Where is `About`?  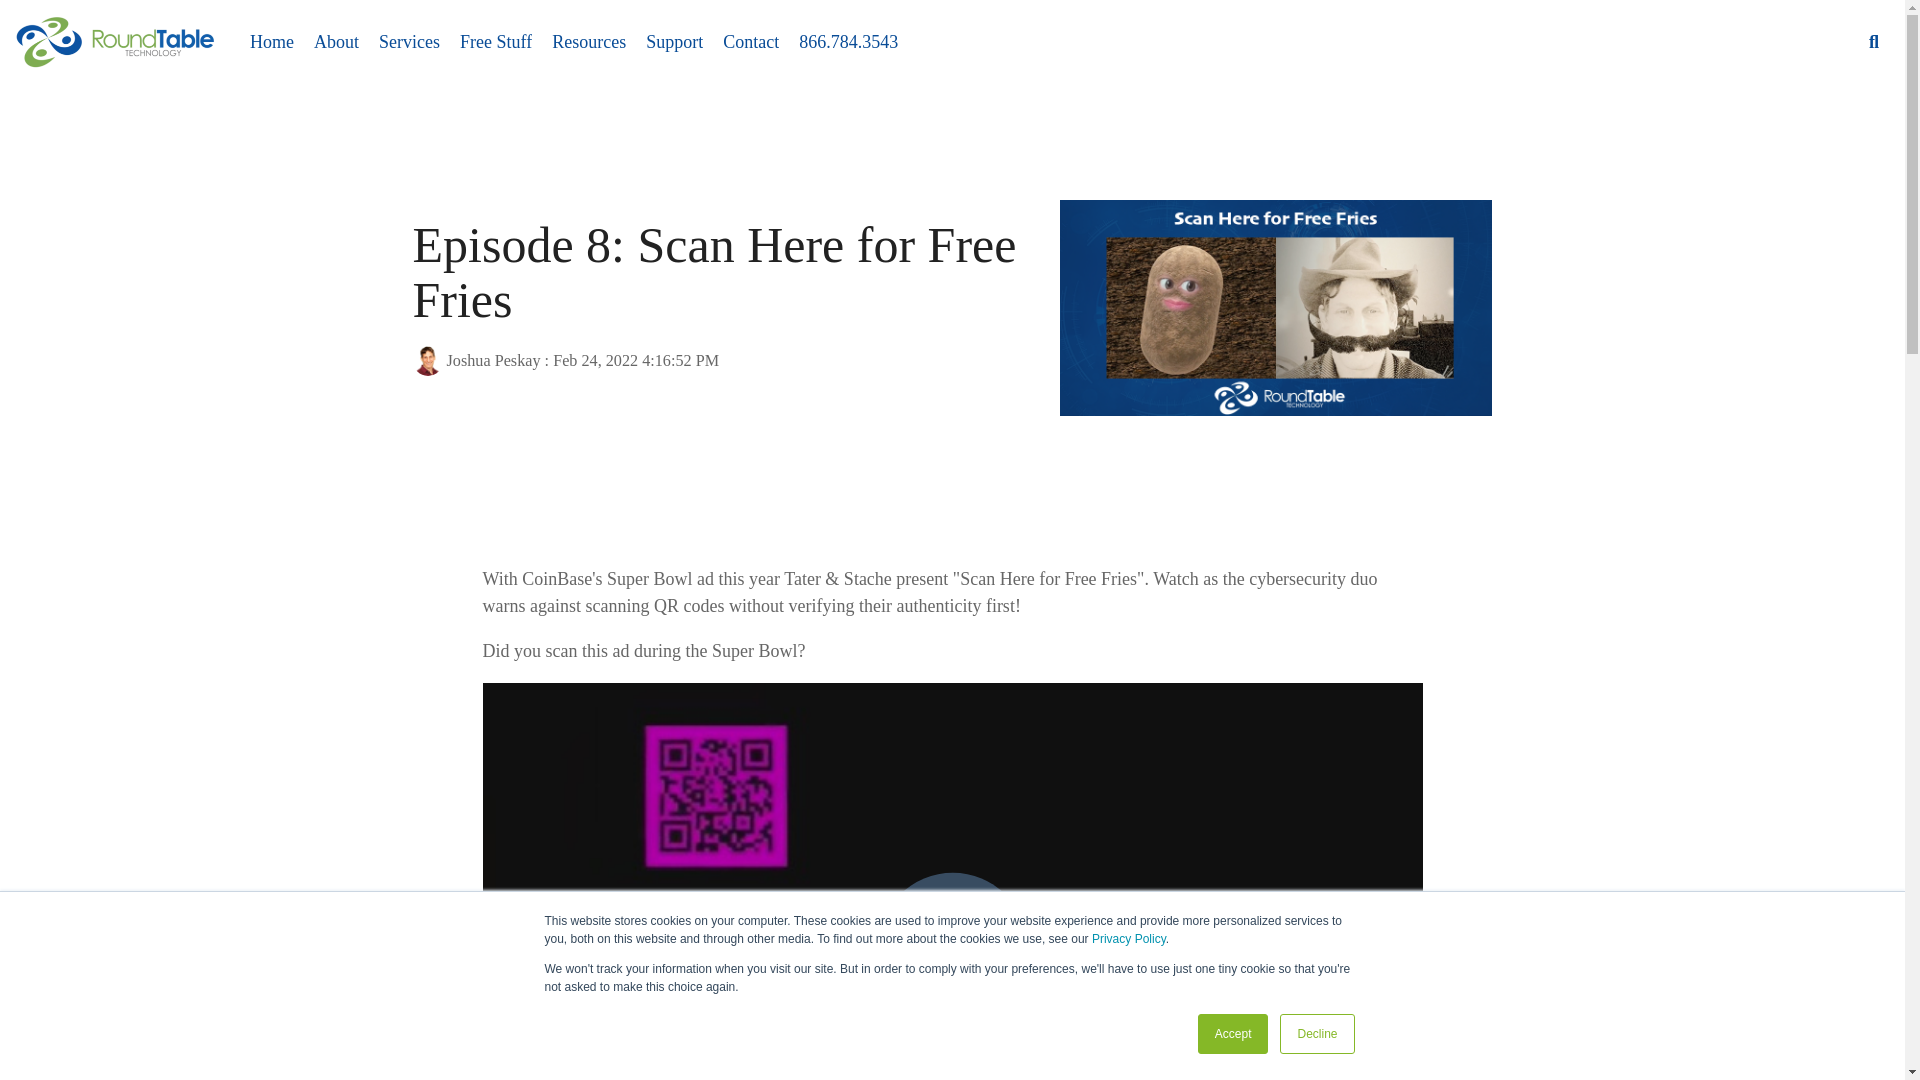 About is located at coordinates (336, 42).